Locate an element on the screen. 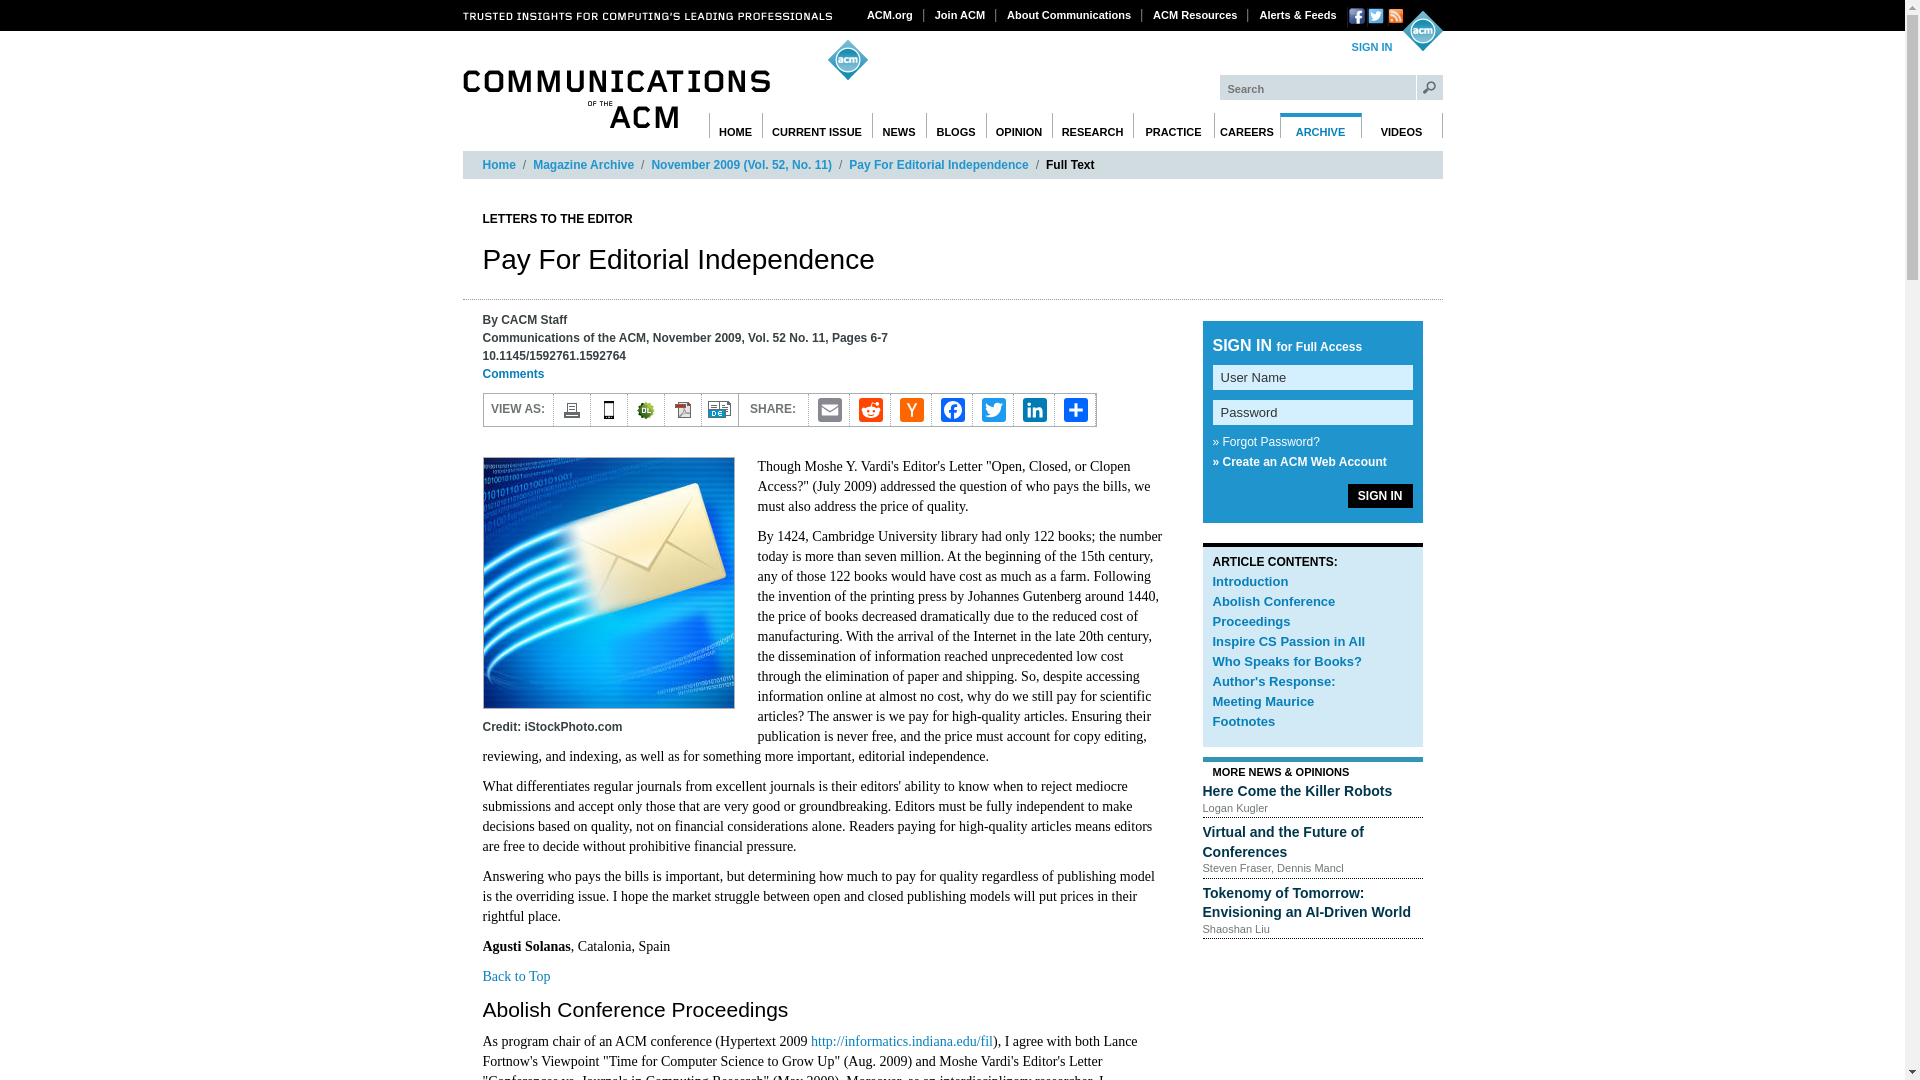 The image size is (1920, 1080). View in Digital Edition is located at coordinates (720, 410).